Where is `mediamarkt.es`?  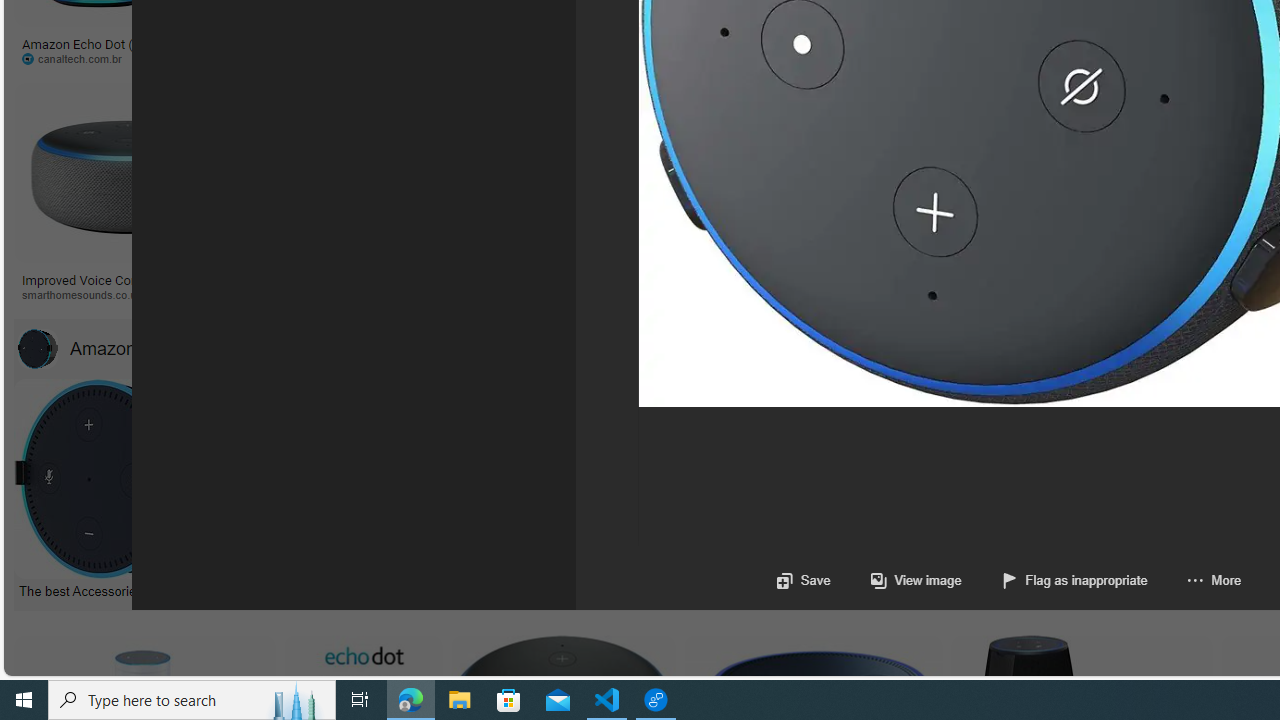 mediamarkt.es is located at coordinates (1124, 294).